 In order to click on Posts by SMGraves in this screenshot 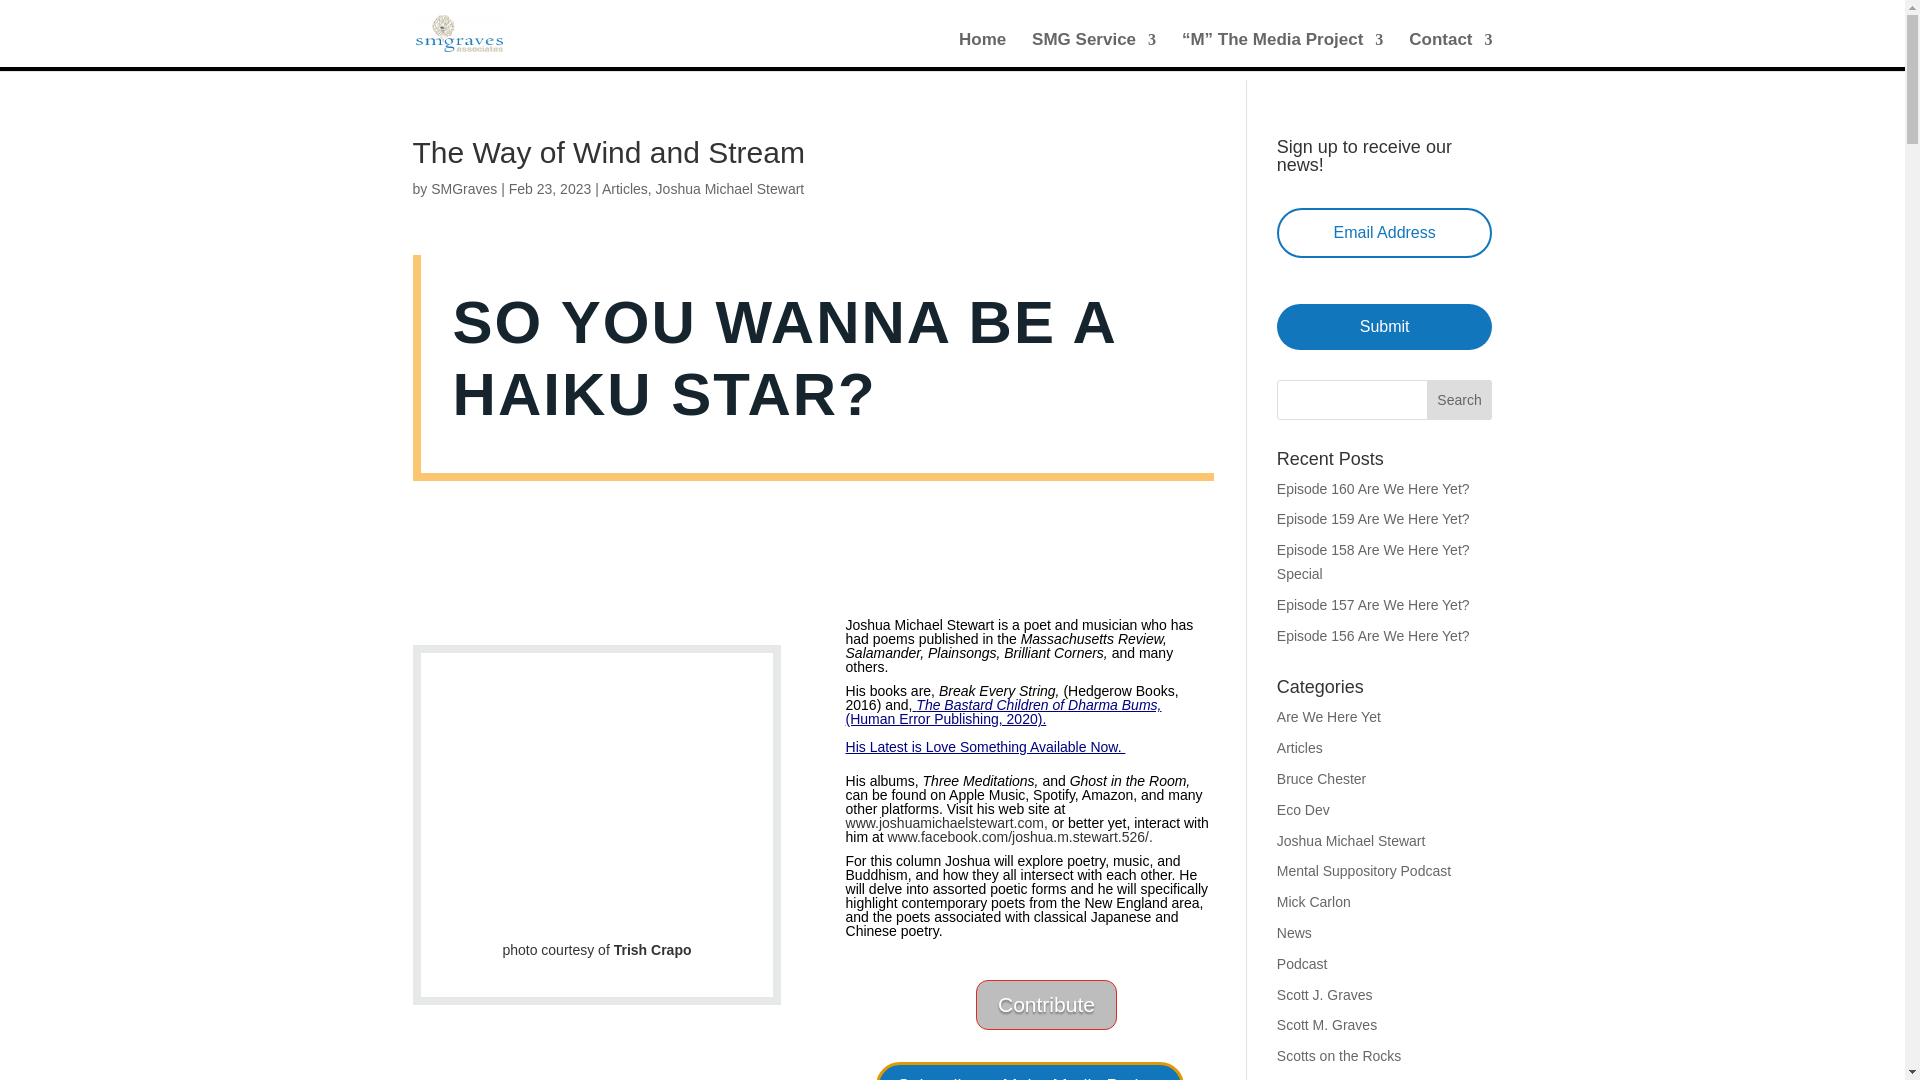, I will do `click(464, 188)`.